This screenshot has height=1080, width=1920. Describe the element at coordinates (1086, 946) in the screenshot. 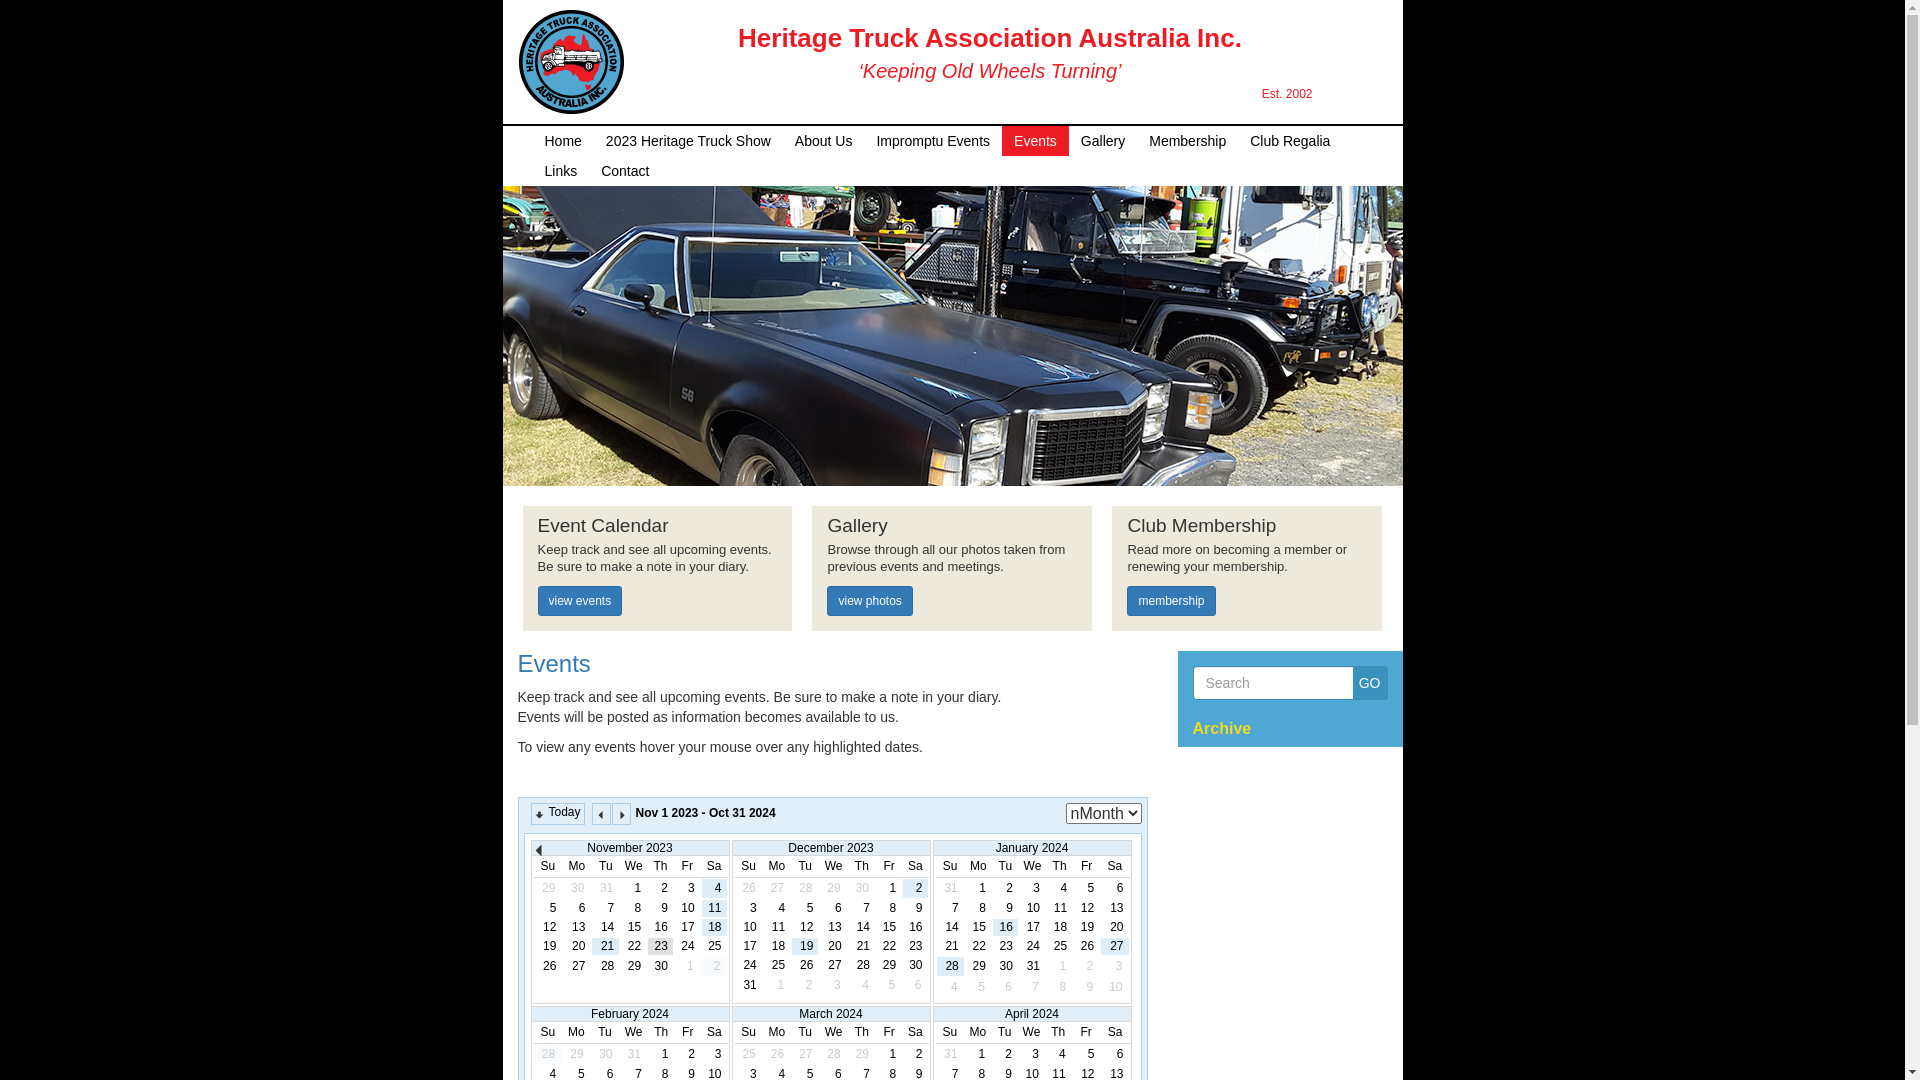

I see `26` at that location.